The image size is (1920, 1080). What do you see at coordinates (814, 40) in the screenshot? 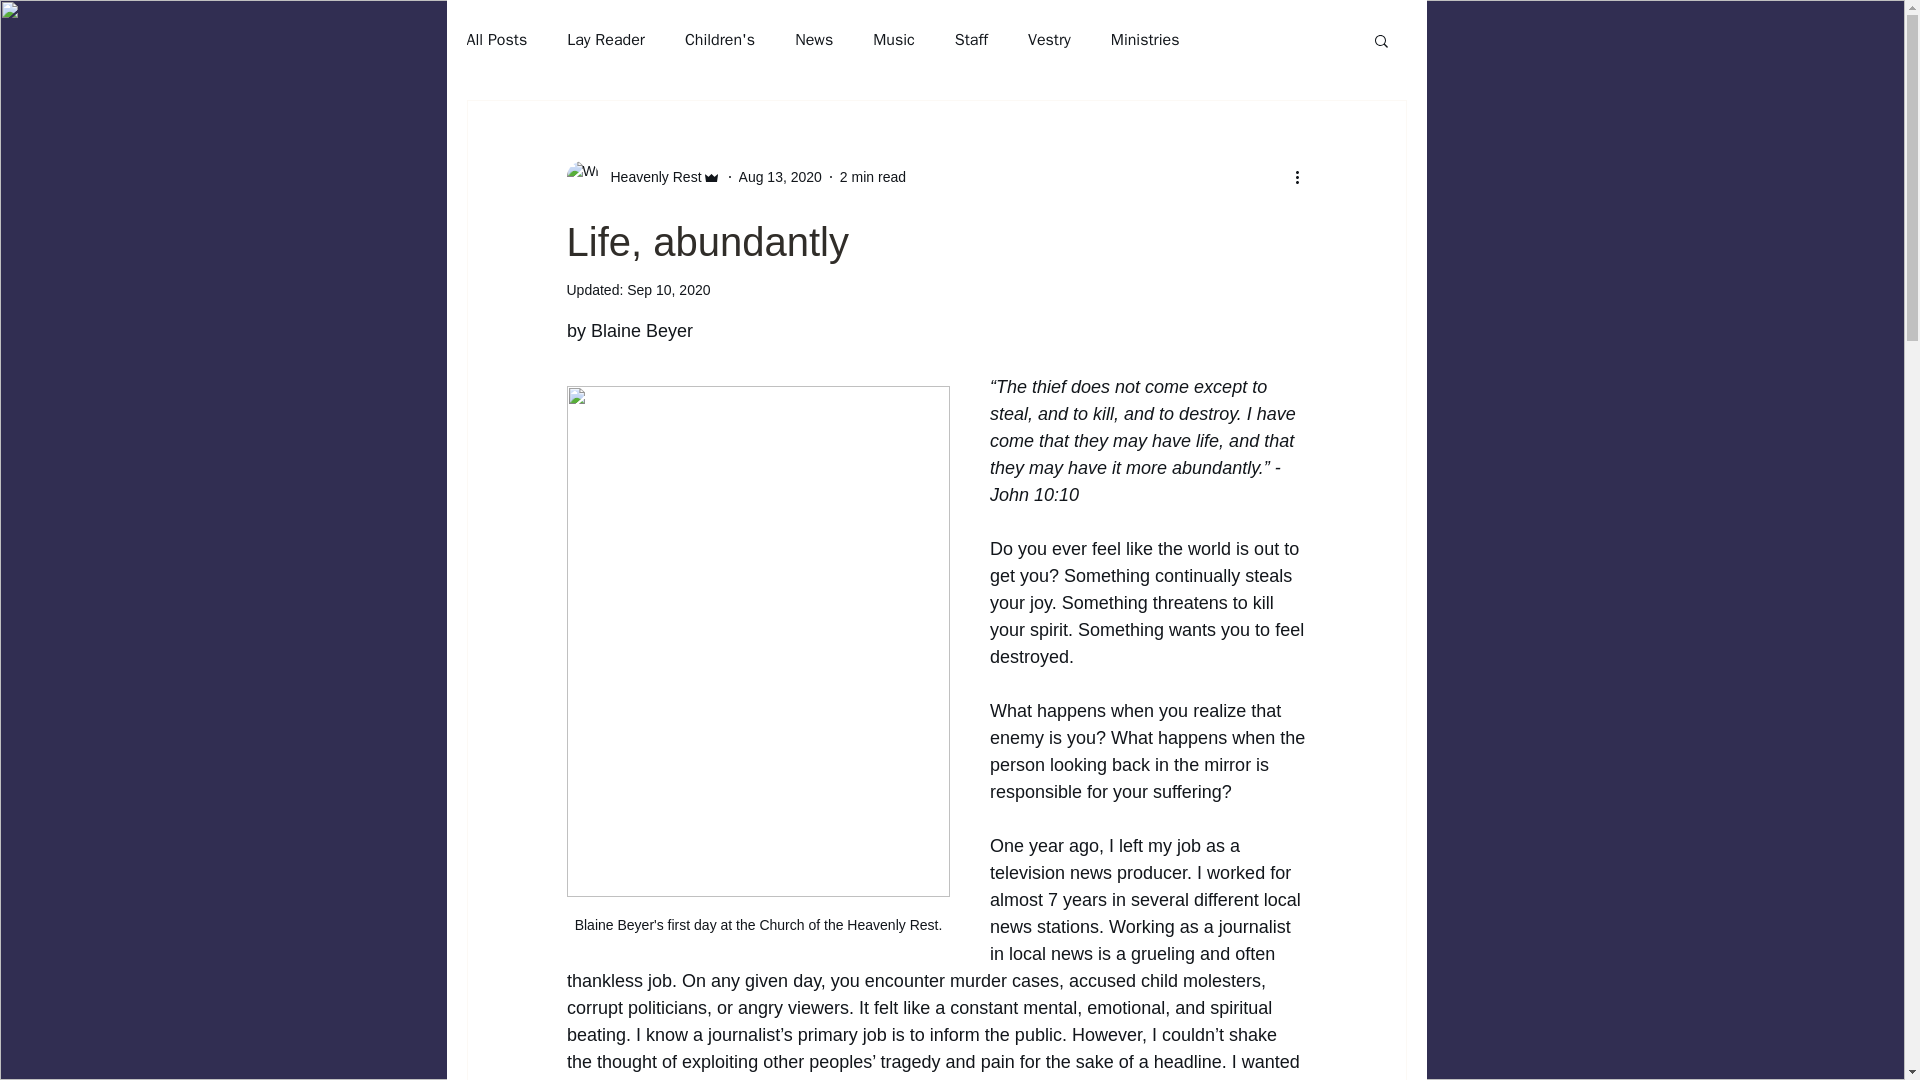
I see `News` at bounding box center [814, 40].